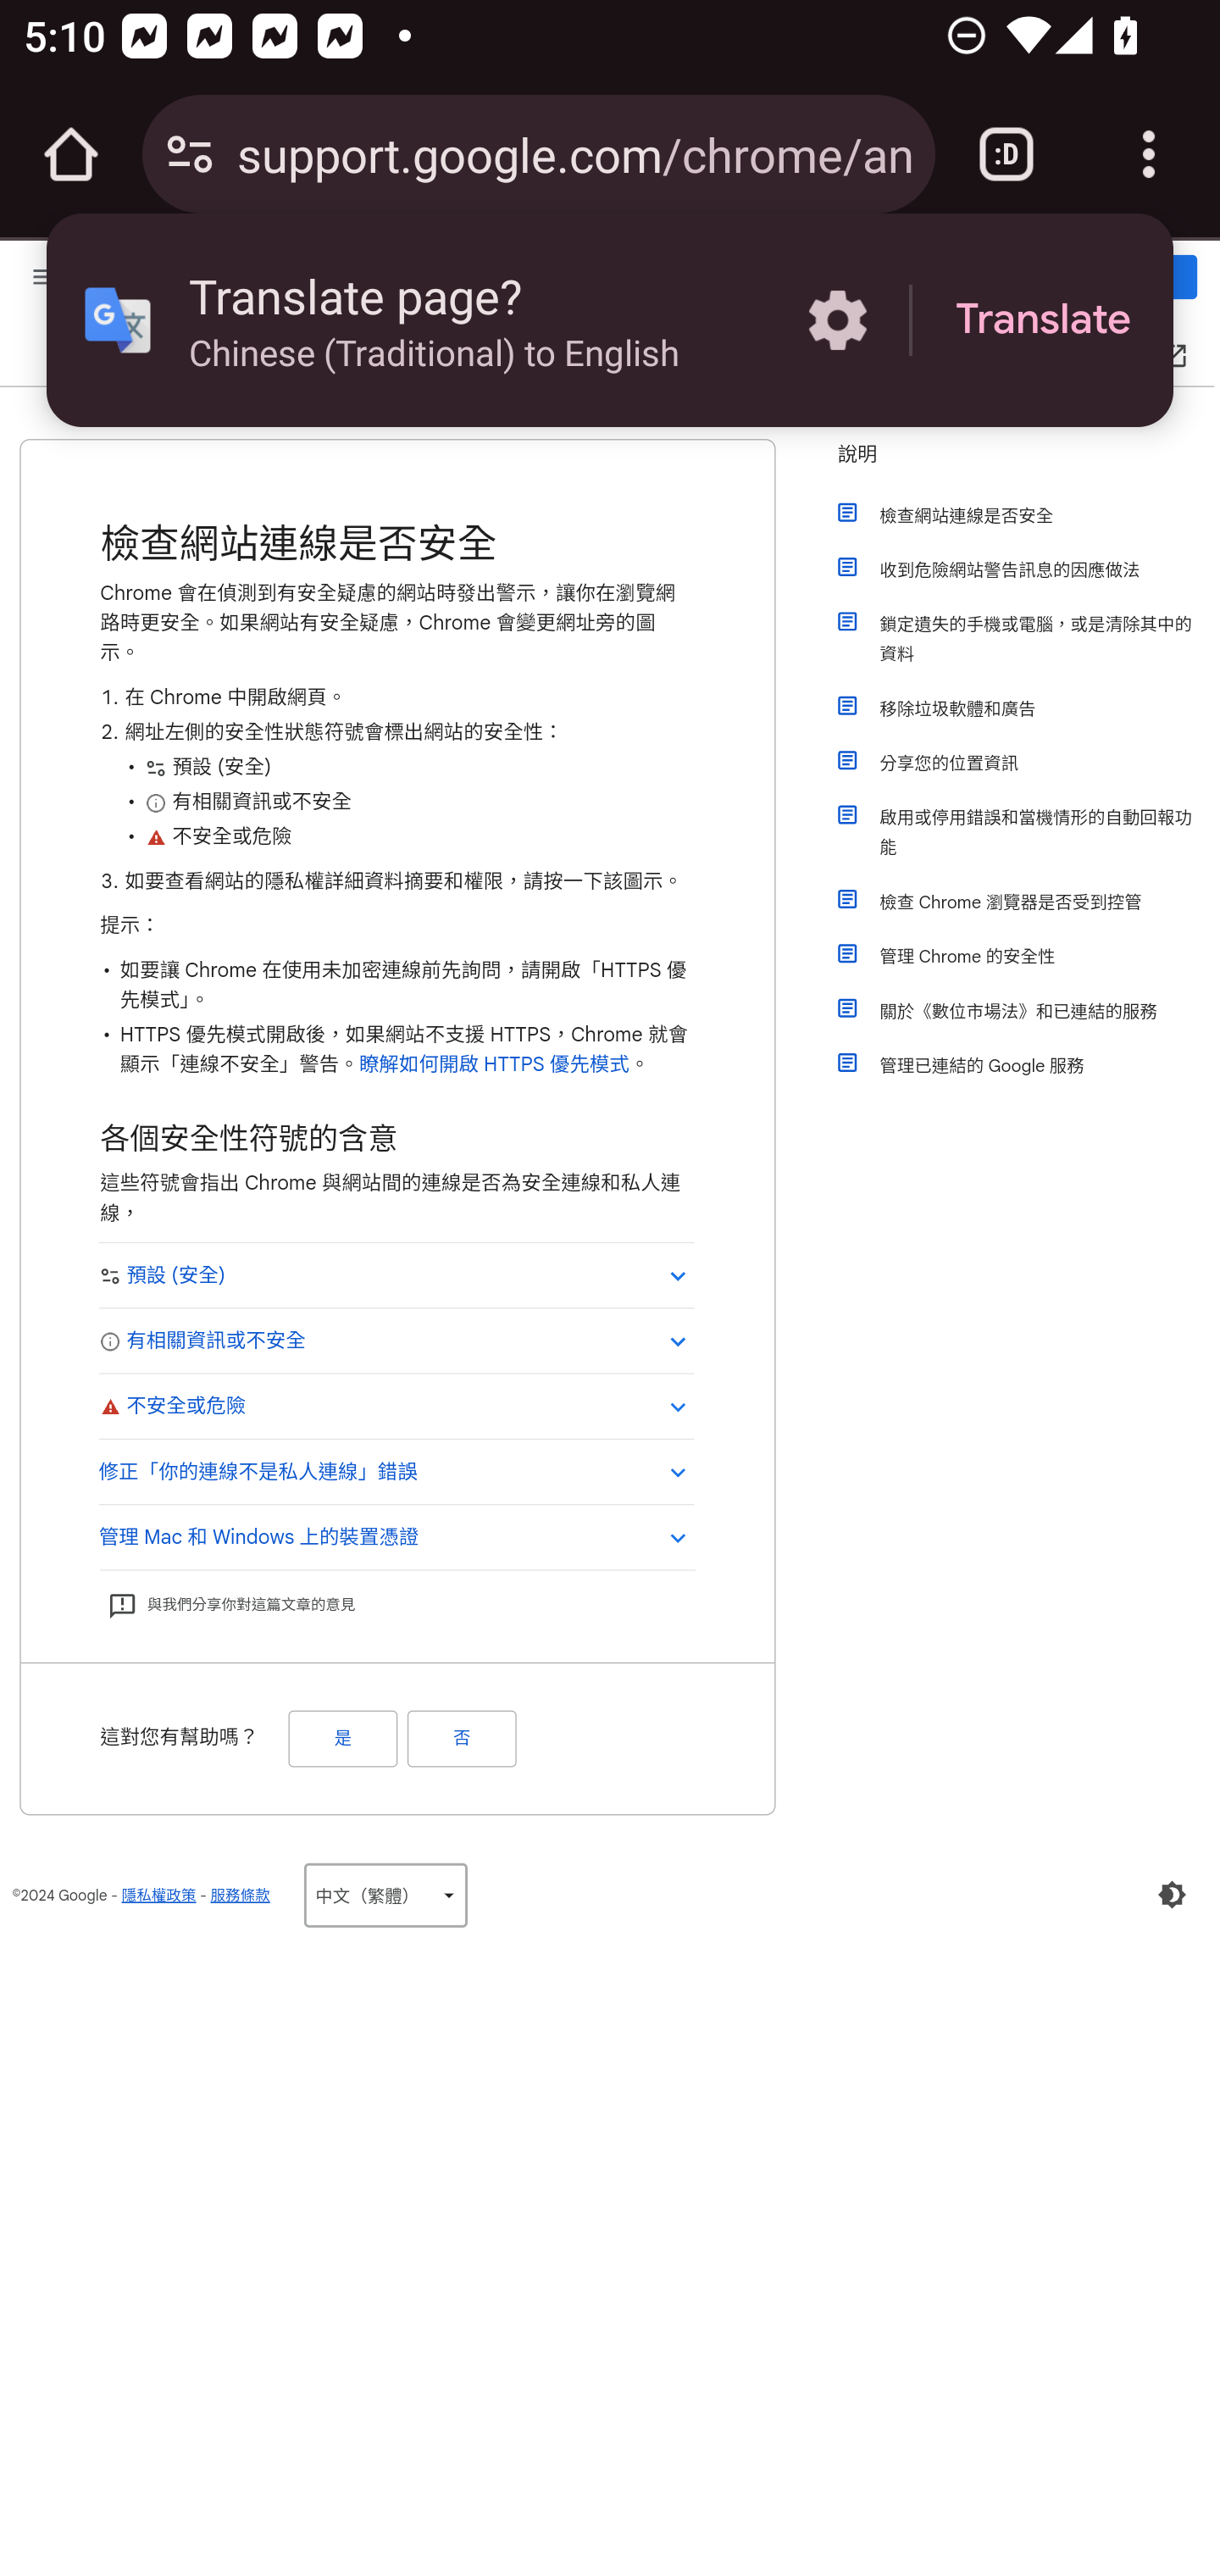  Describe the element at coordinates (230, 1603) in the screenshot. I see `與我們分享你對這篇文章的意見` at that location.